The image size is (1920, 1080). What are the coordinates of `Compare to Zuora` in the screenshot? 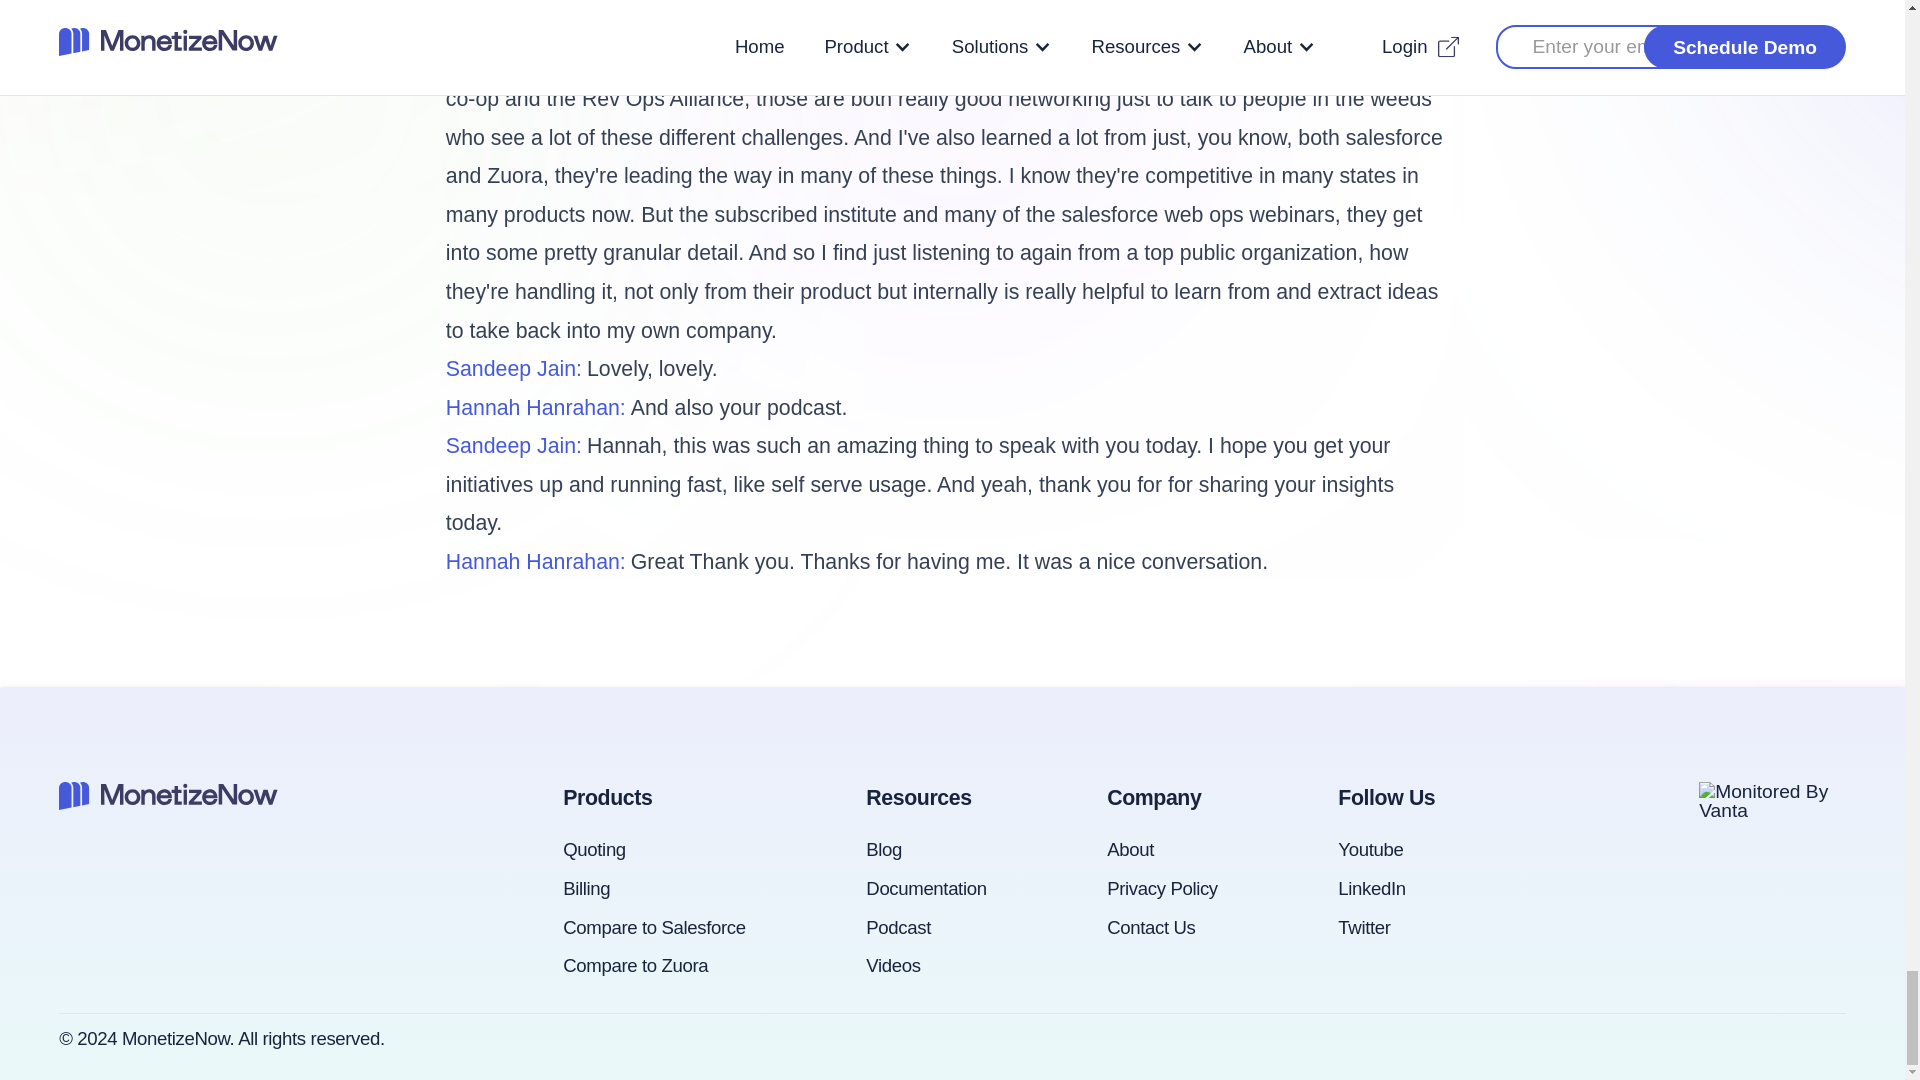 It's located at (635, 965).